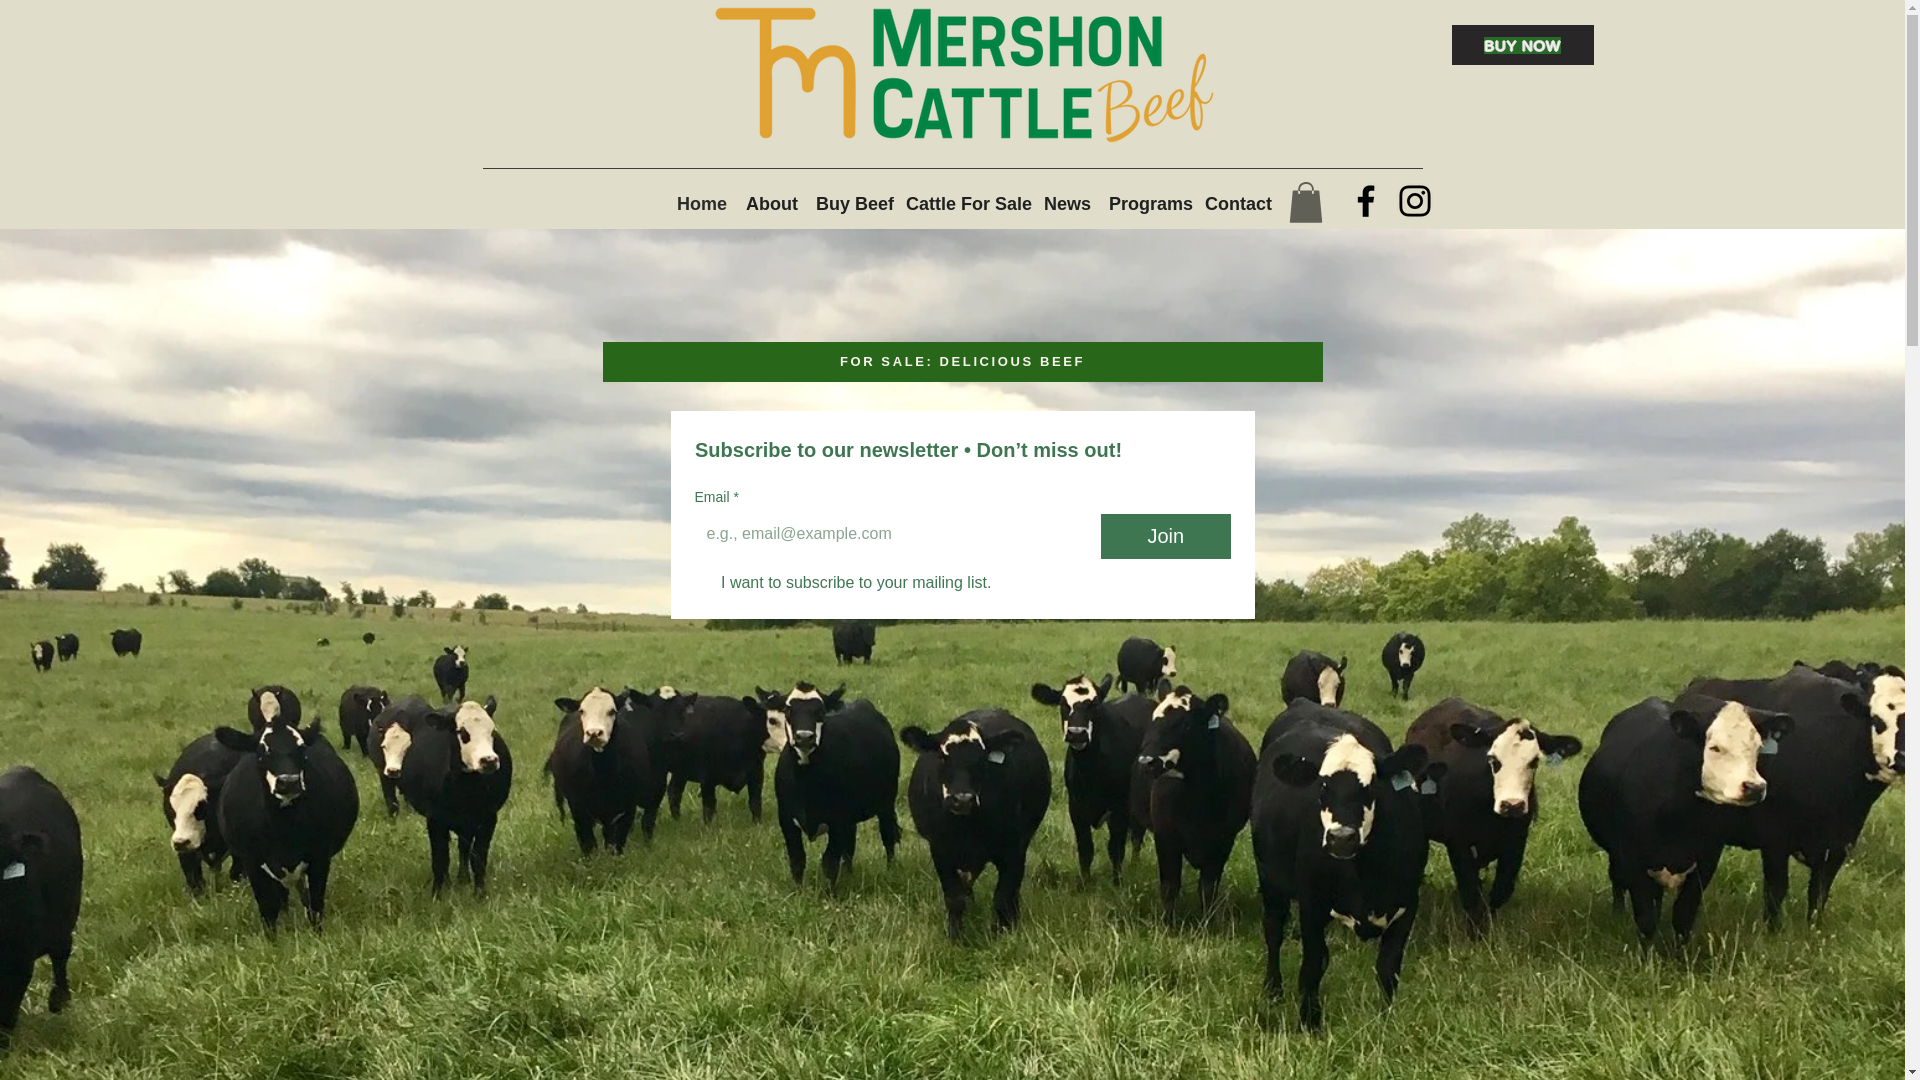 Image resolution: width=1920 pixels, height=1080 pixels. What do you see at coordinates (1146, 204) in the screenshot?
I see `Programs` at bounding box center [1146, 204].